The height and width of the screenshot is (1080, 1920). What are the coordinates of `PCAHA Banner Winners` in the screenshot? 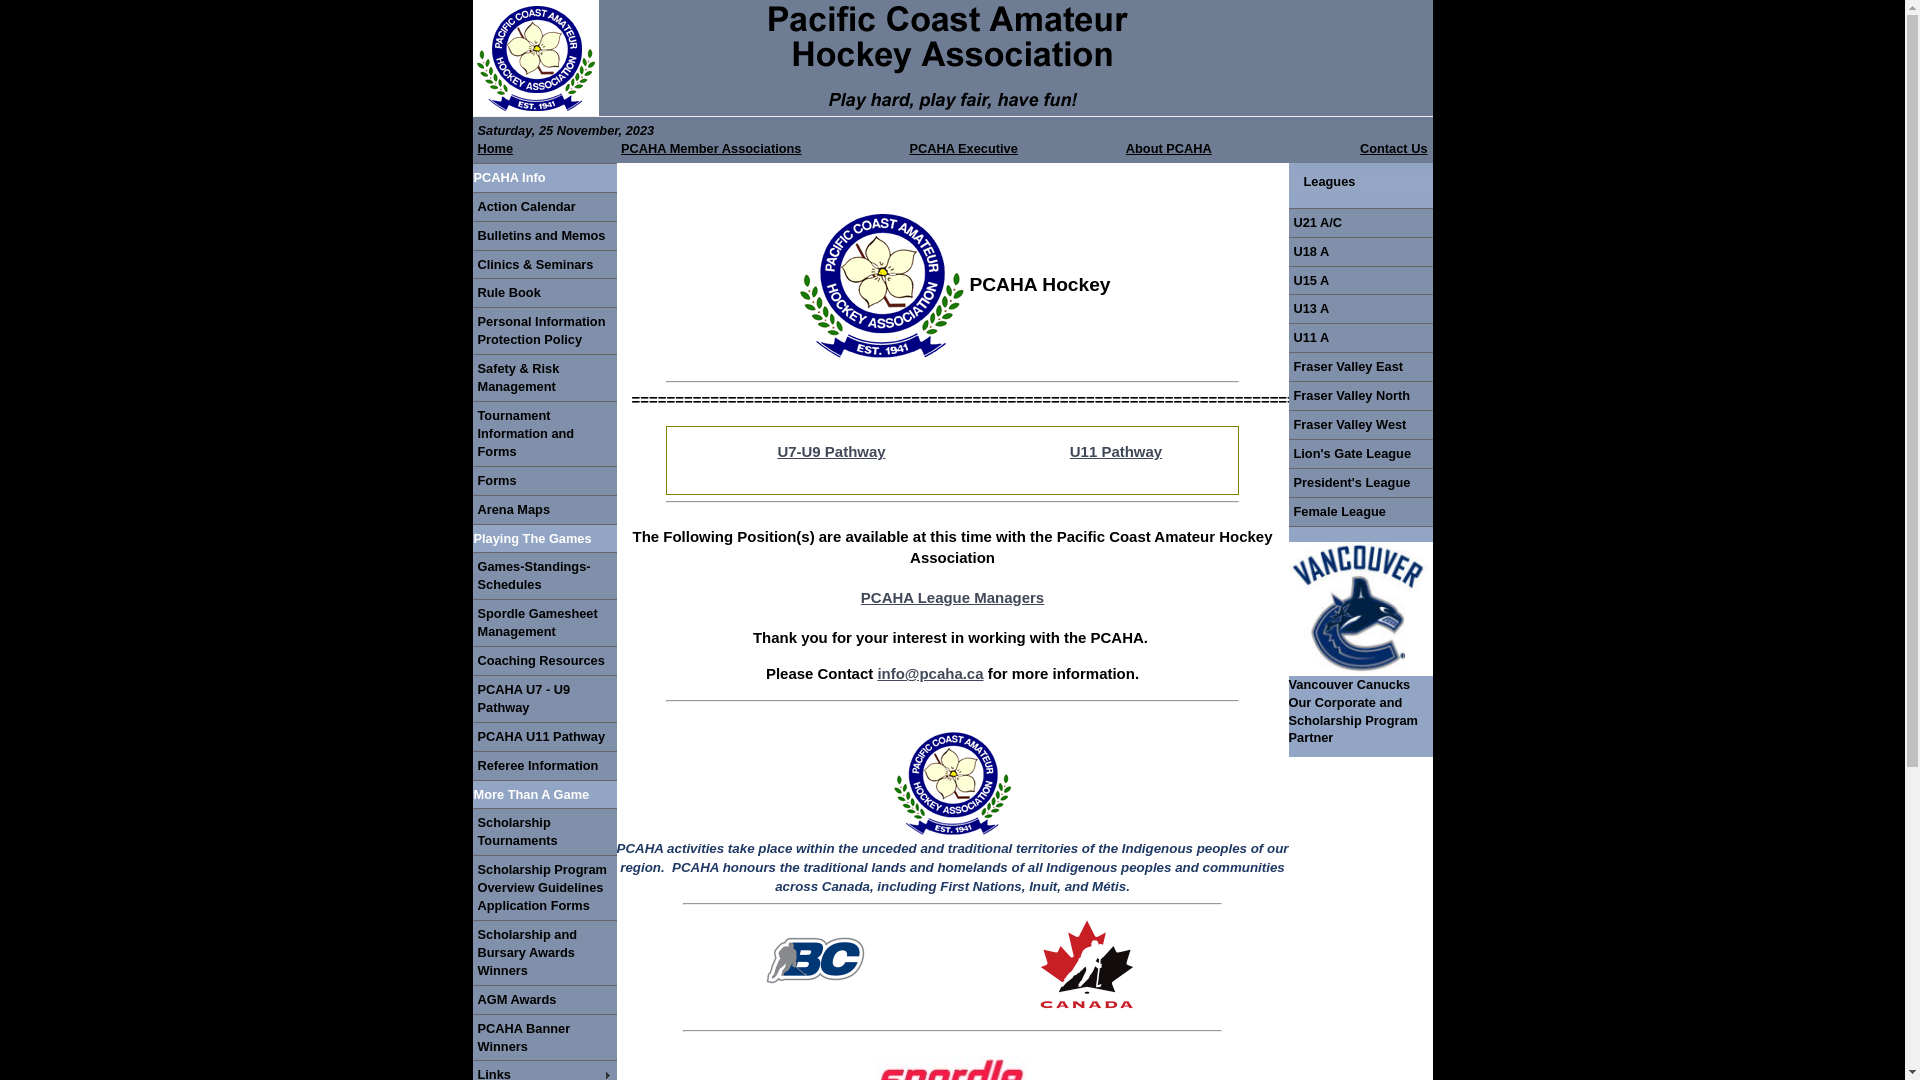 It's located at (544, 1038).